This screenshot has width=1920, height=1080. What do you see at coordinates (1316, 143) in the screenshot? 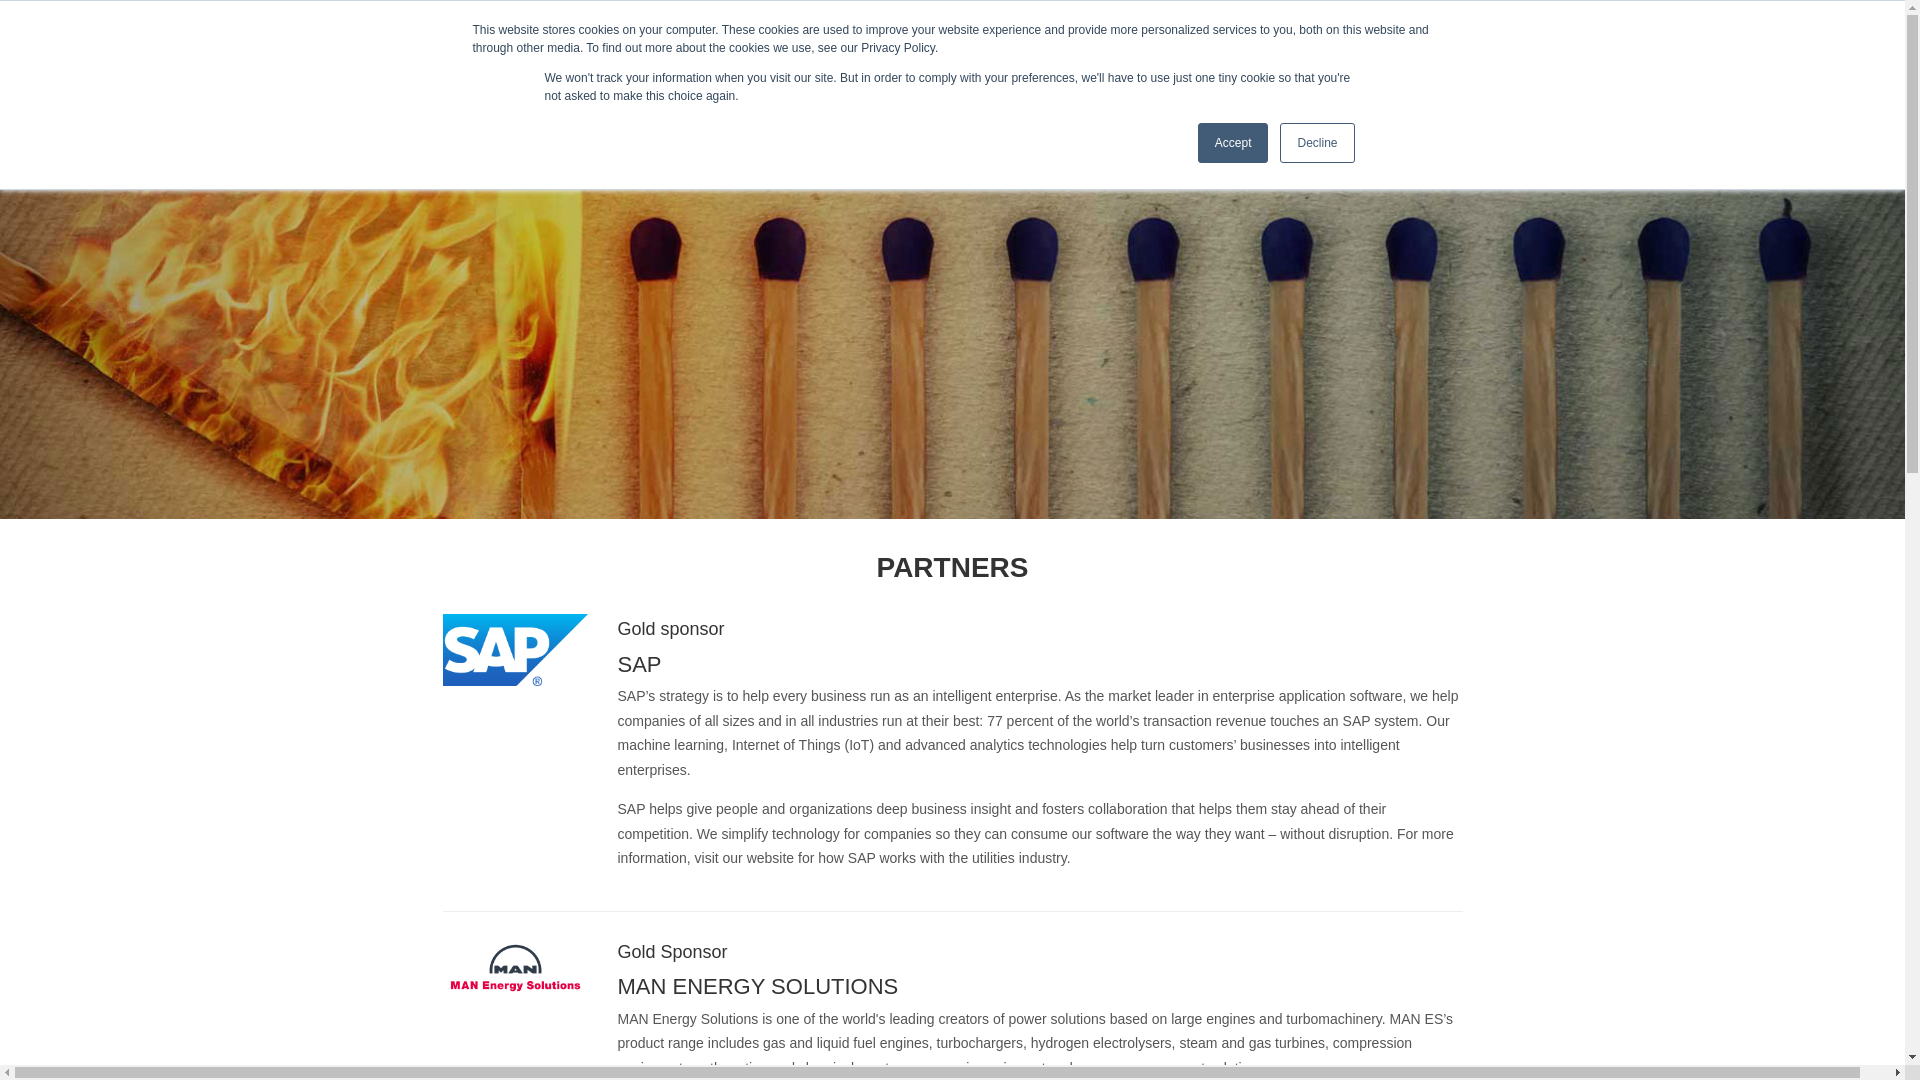
I see `Decline` at bounding box center [1316, 143].